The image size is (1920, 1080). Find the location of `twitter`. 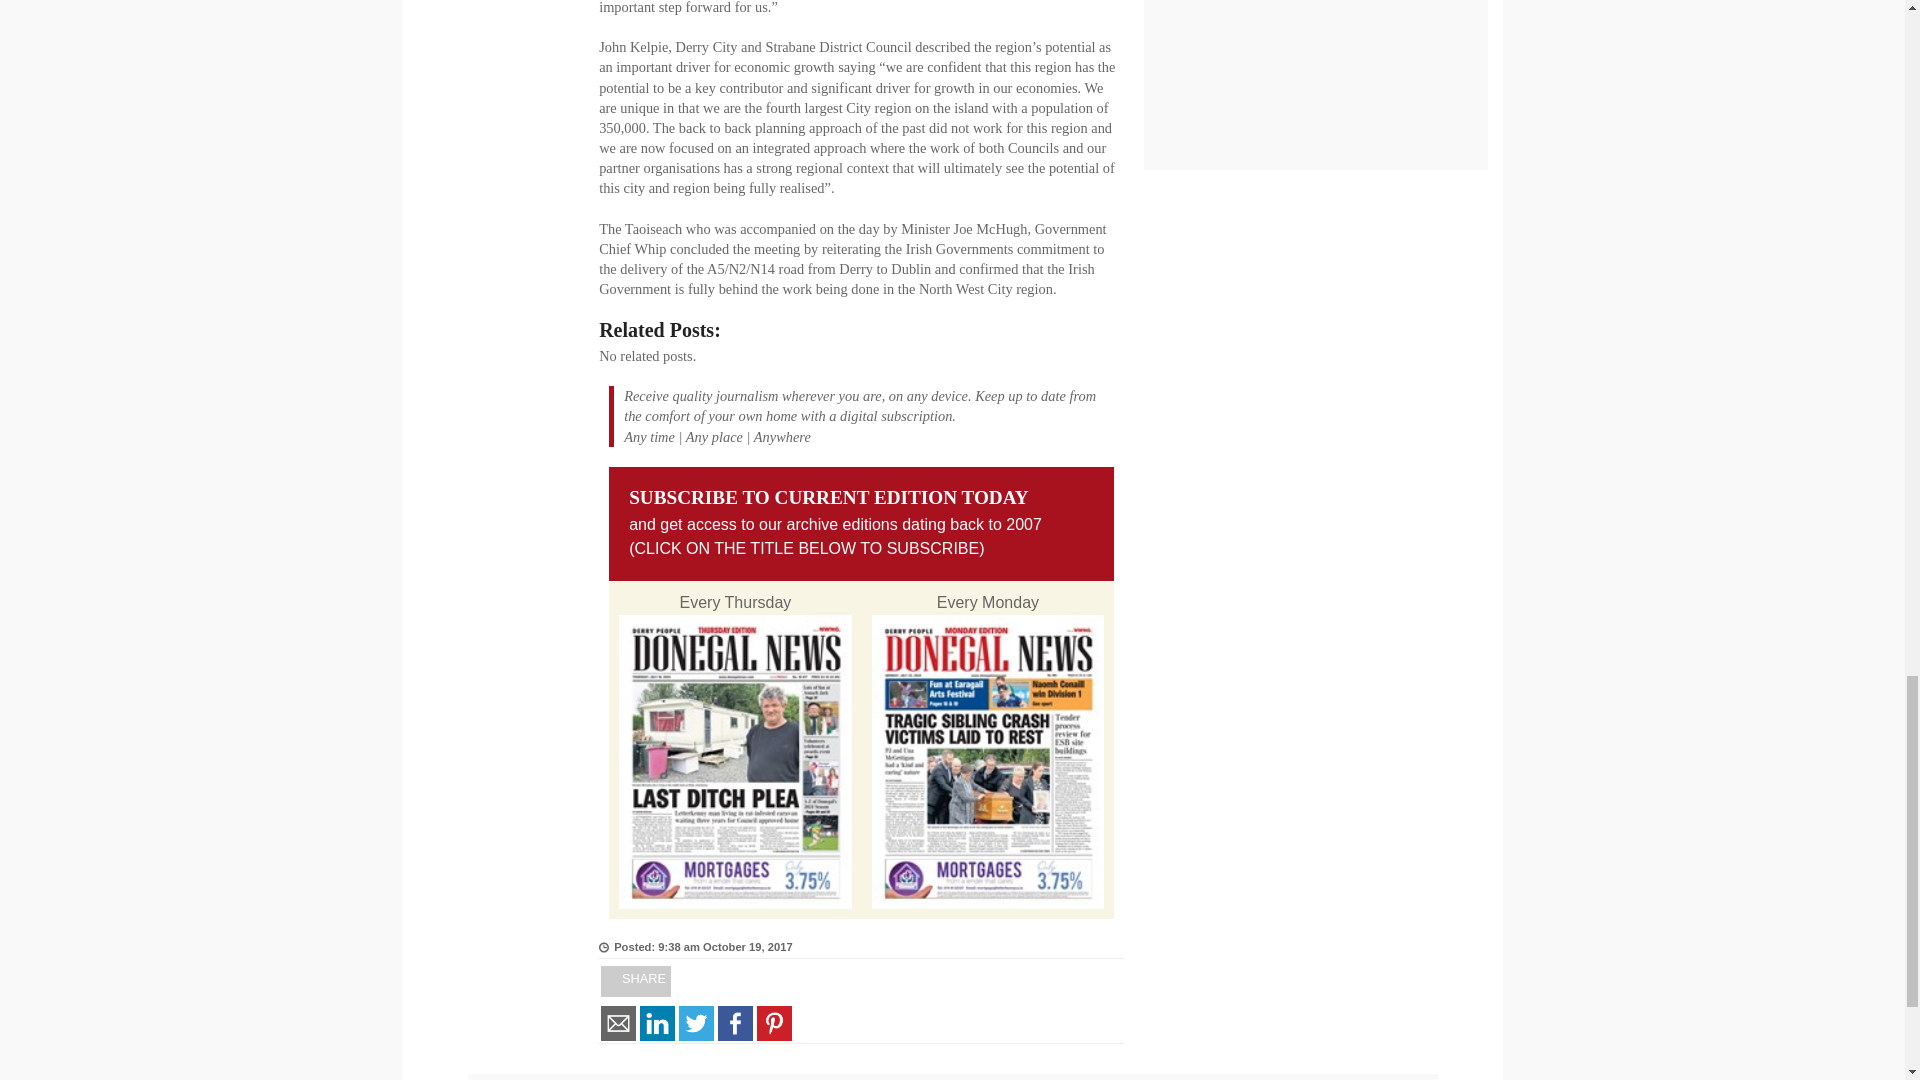

twitter is located at coordinates (696, 1024).